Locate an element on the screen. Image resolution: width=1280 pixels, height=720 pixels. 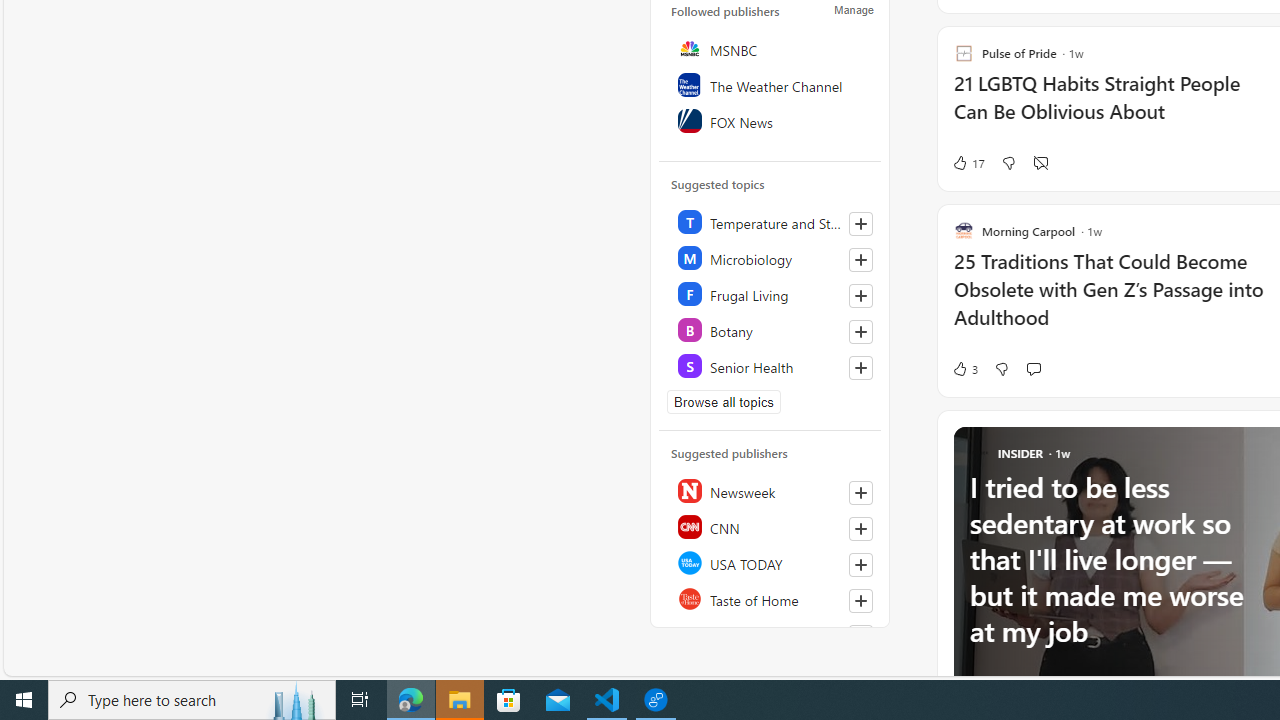
Class: highlight is located at coordinates (771, 366).